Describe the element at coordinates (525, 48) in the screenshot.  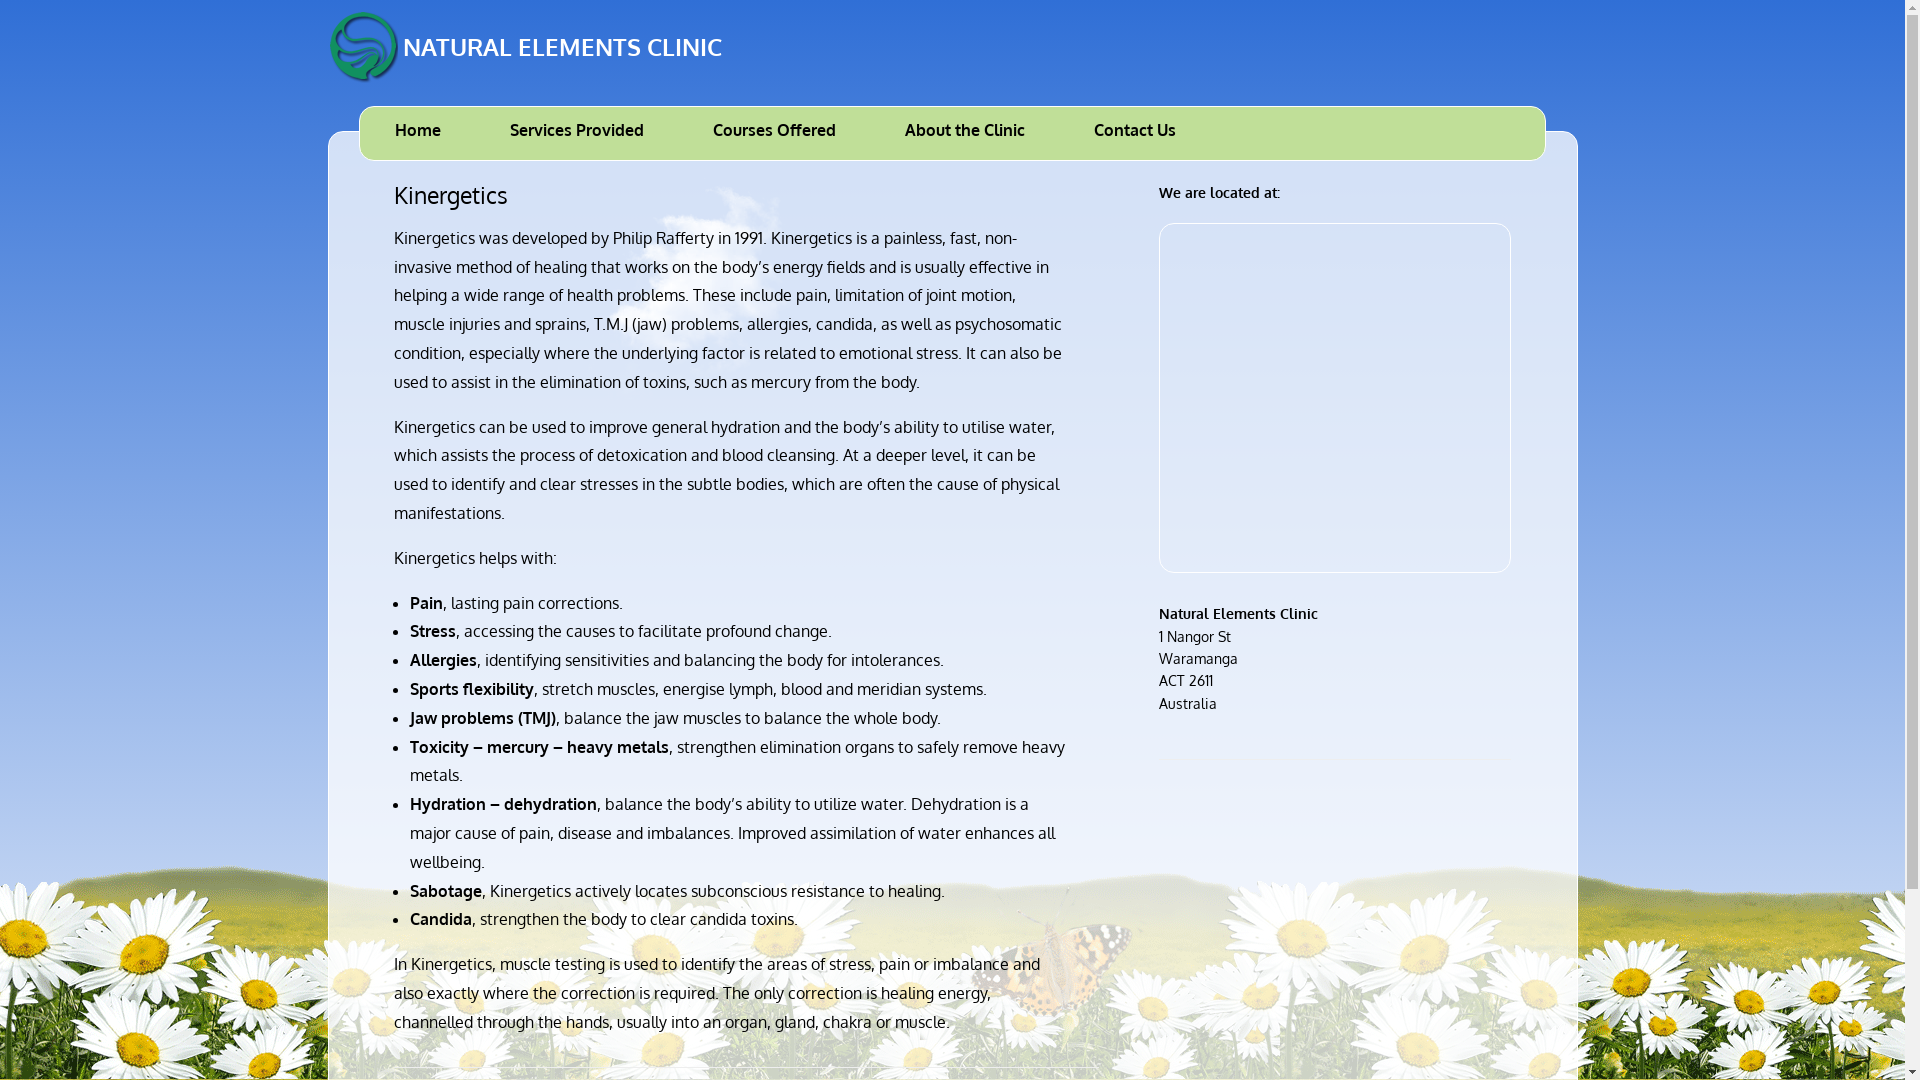
I see `NATURAL ELEMENTS CLINIC` at that location.